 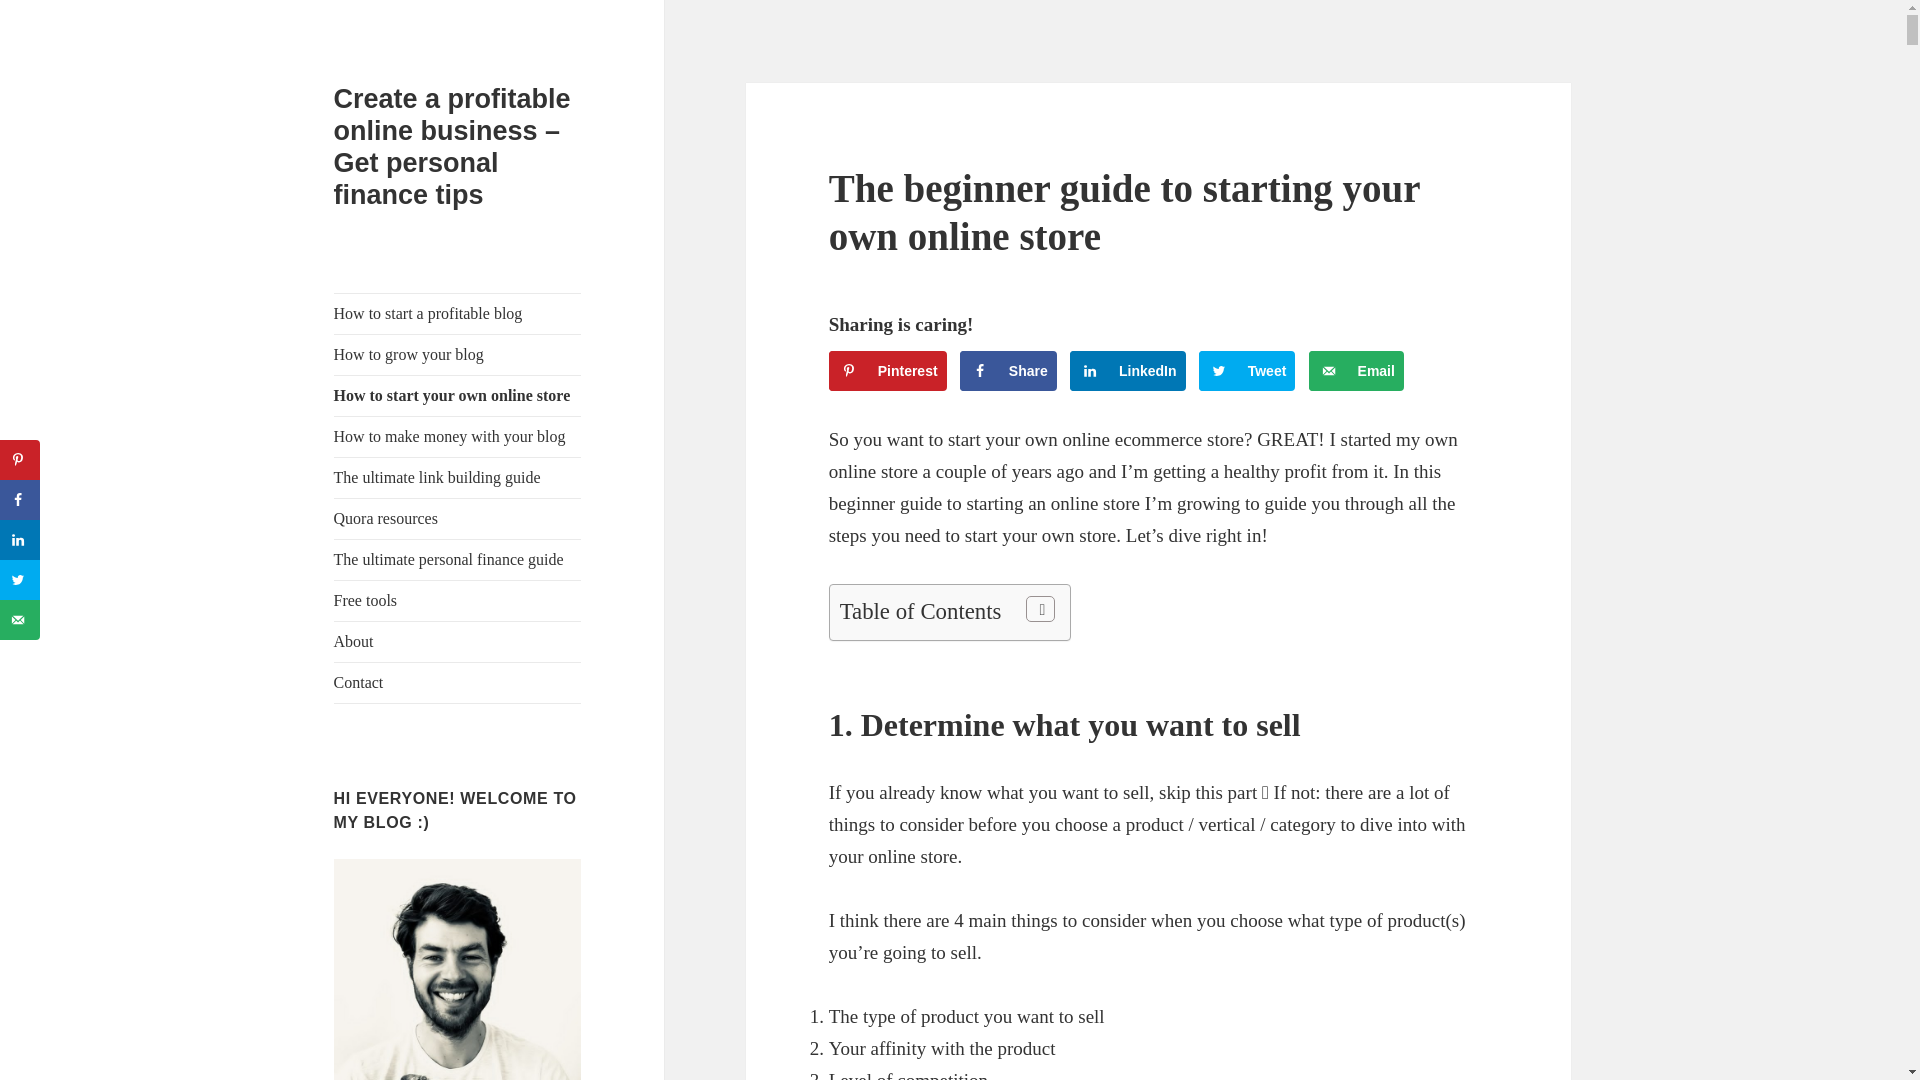 I want to click on Share on Facebook, so click(x=1008, y=370).